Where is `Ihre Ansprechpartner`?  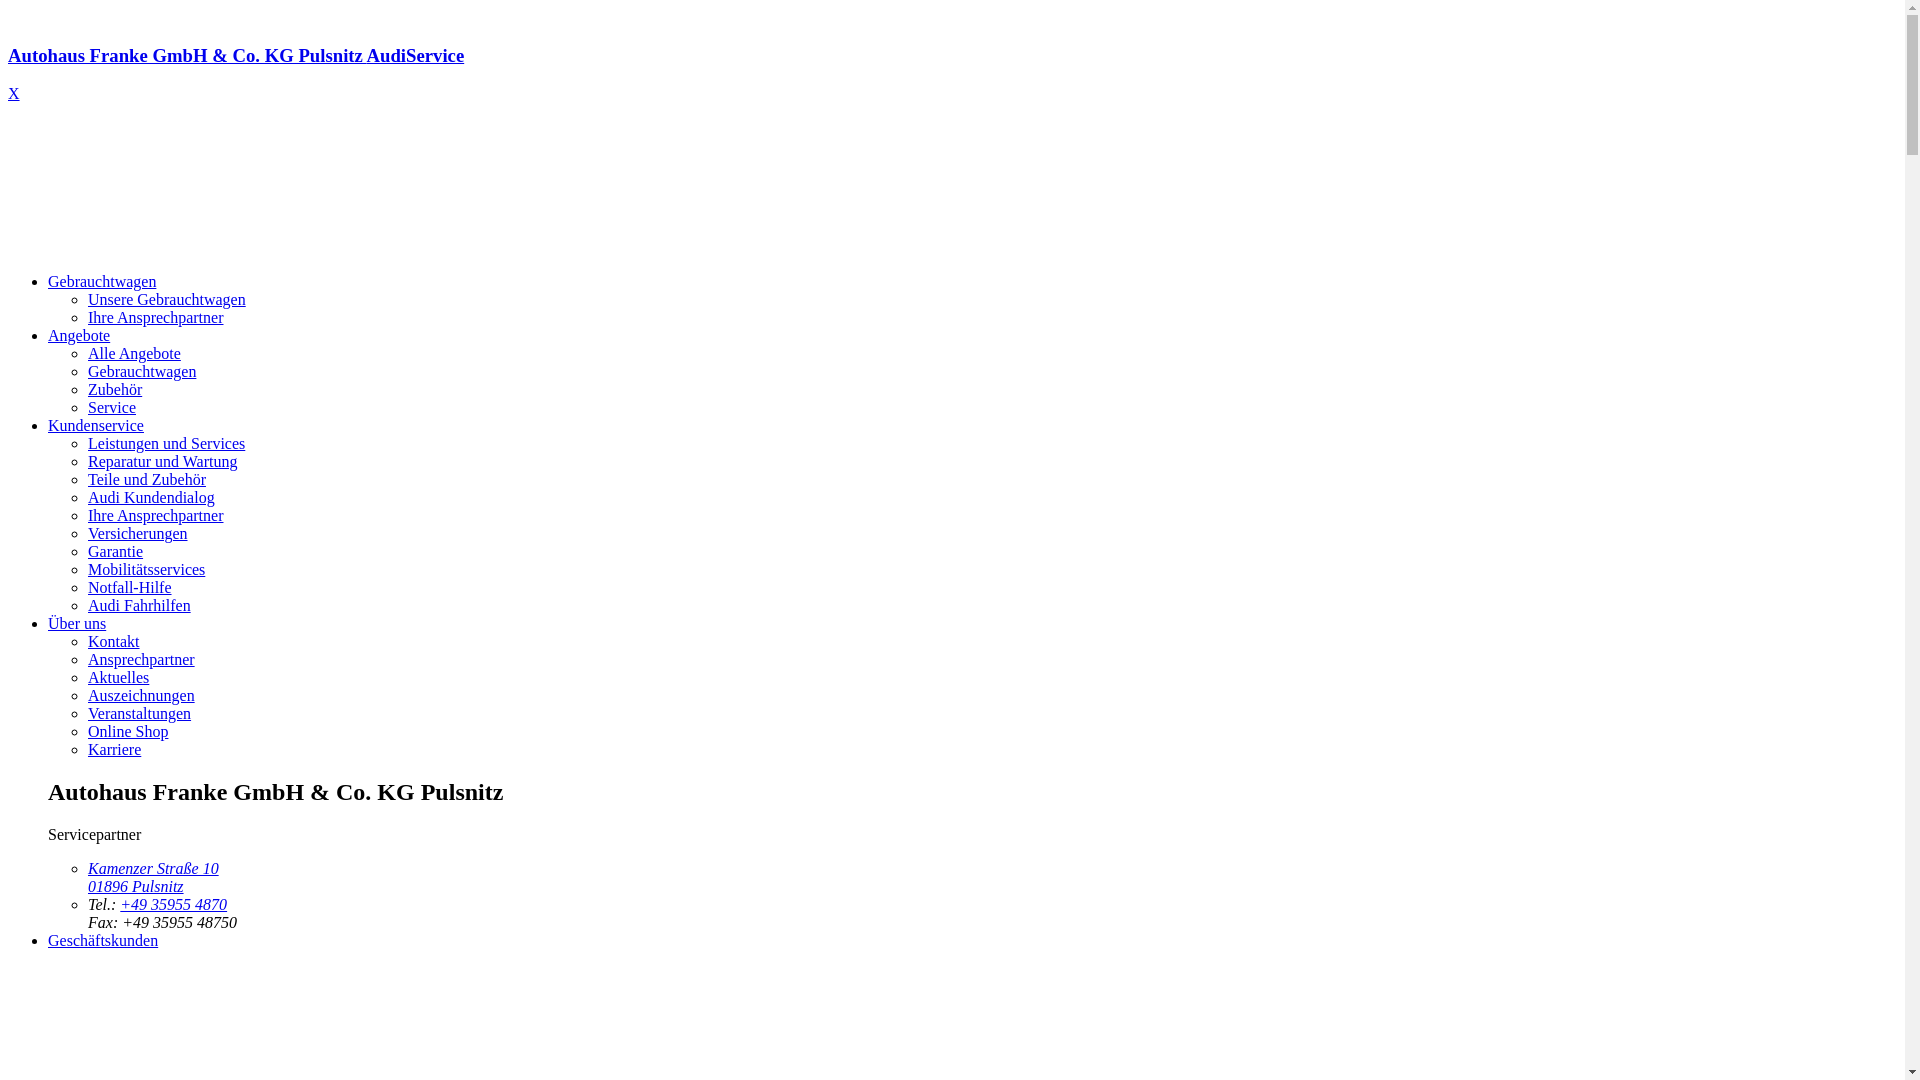
Ihre Ansprechpartner is located at coordinates (156, 516).